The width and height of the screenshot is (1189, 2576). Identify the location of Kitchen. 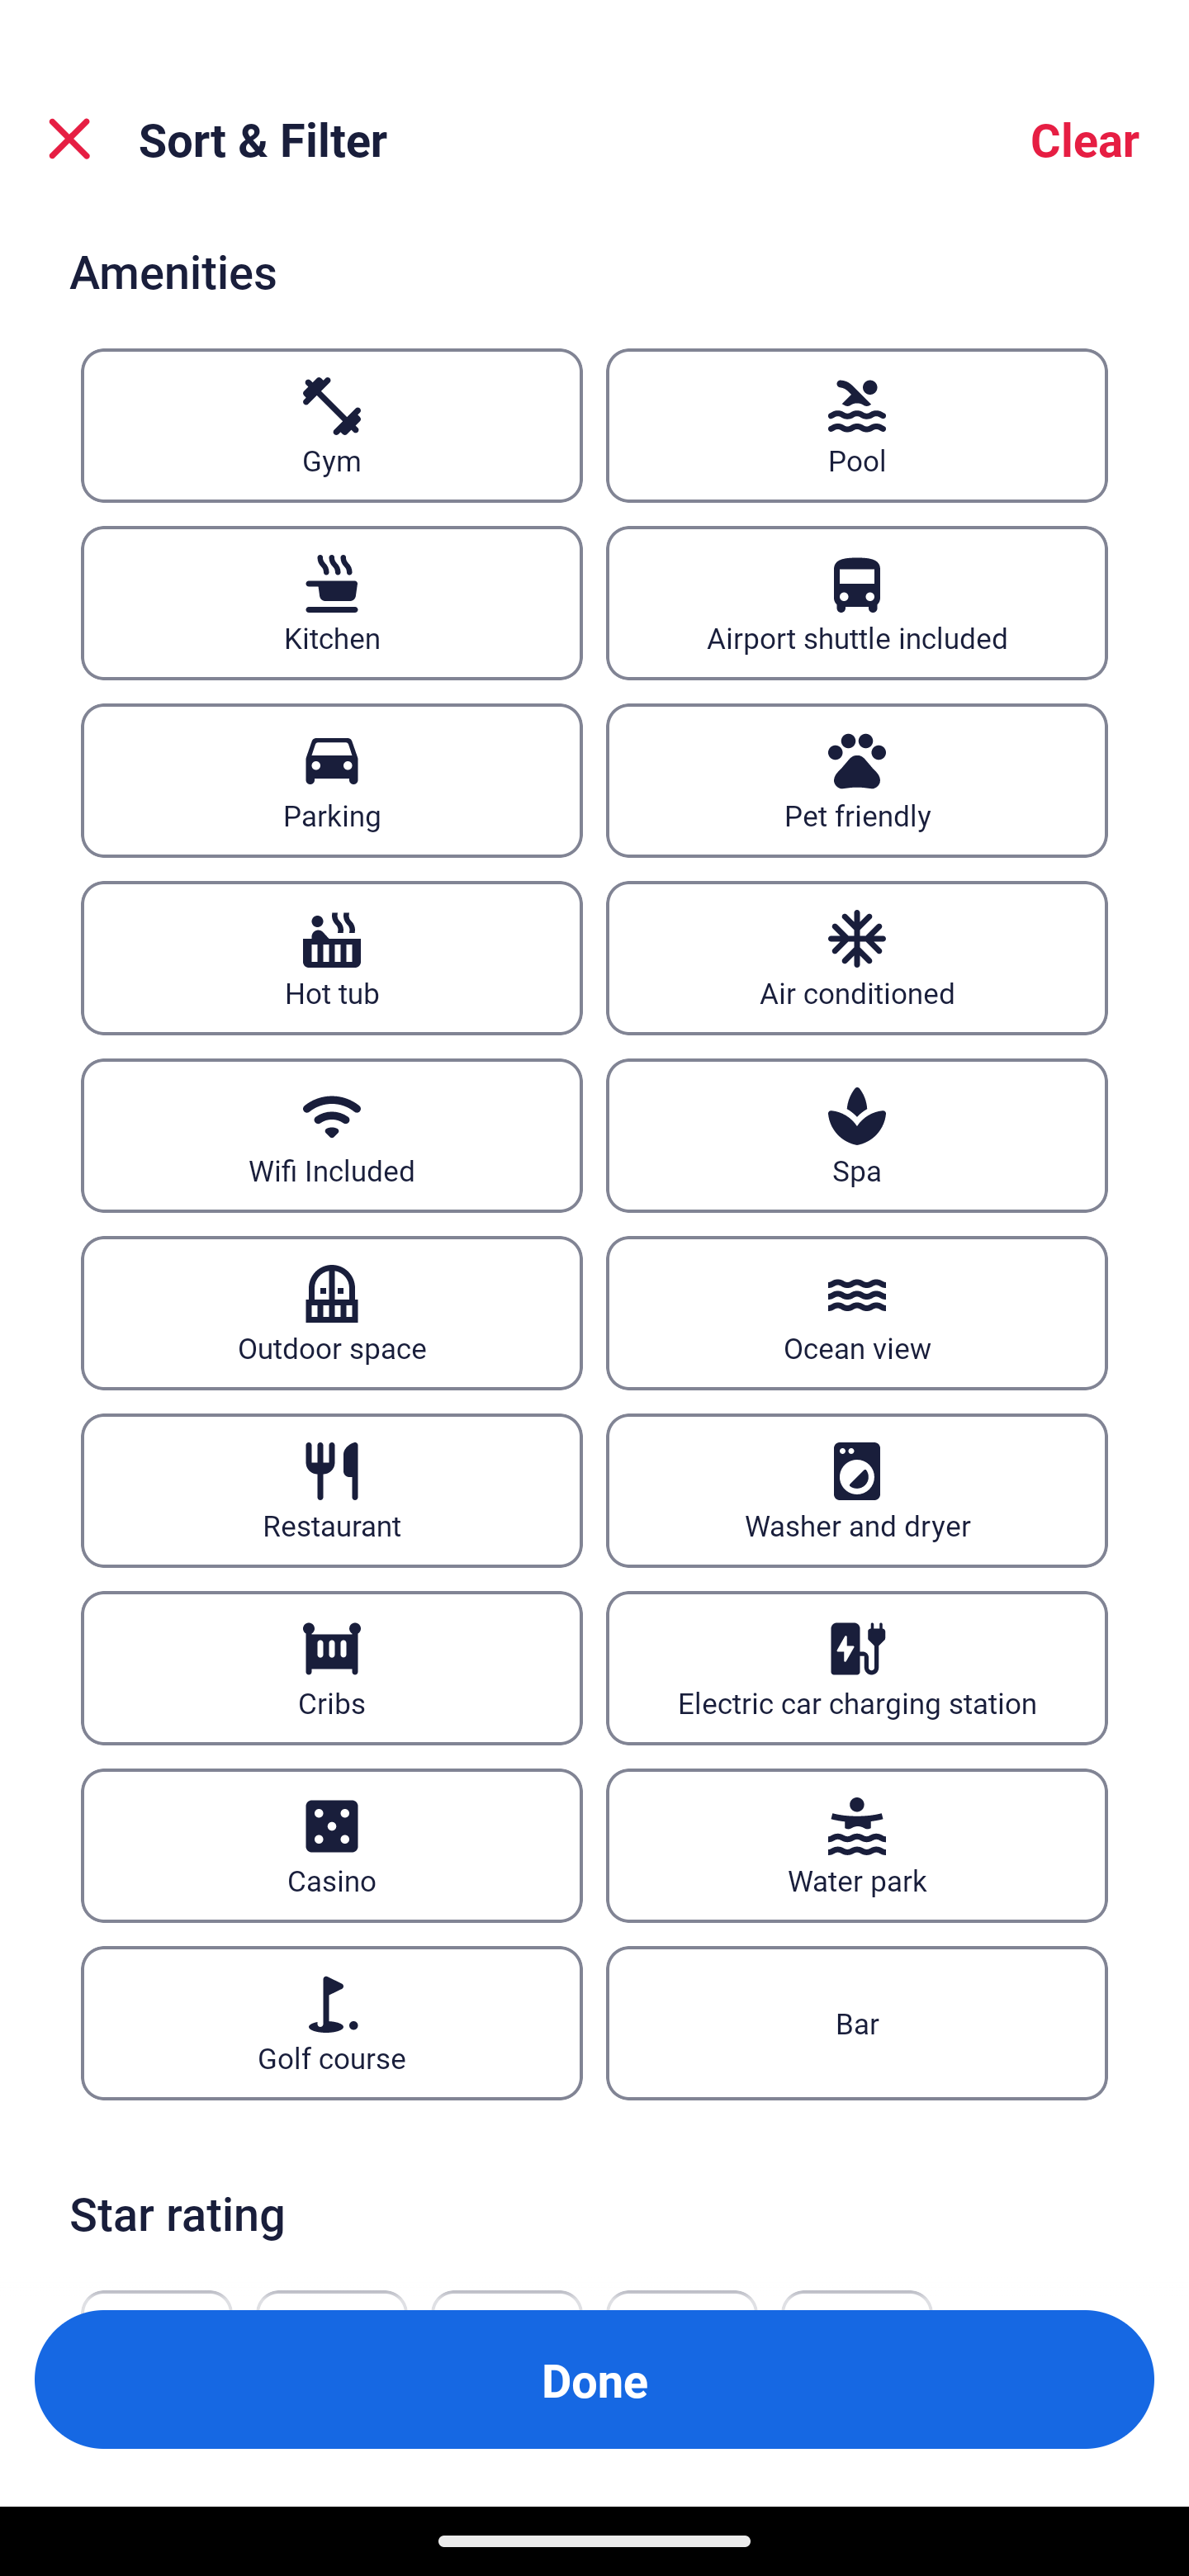
(331, 603).